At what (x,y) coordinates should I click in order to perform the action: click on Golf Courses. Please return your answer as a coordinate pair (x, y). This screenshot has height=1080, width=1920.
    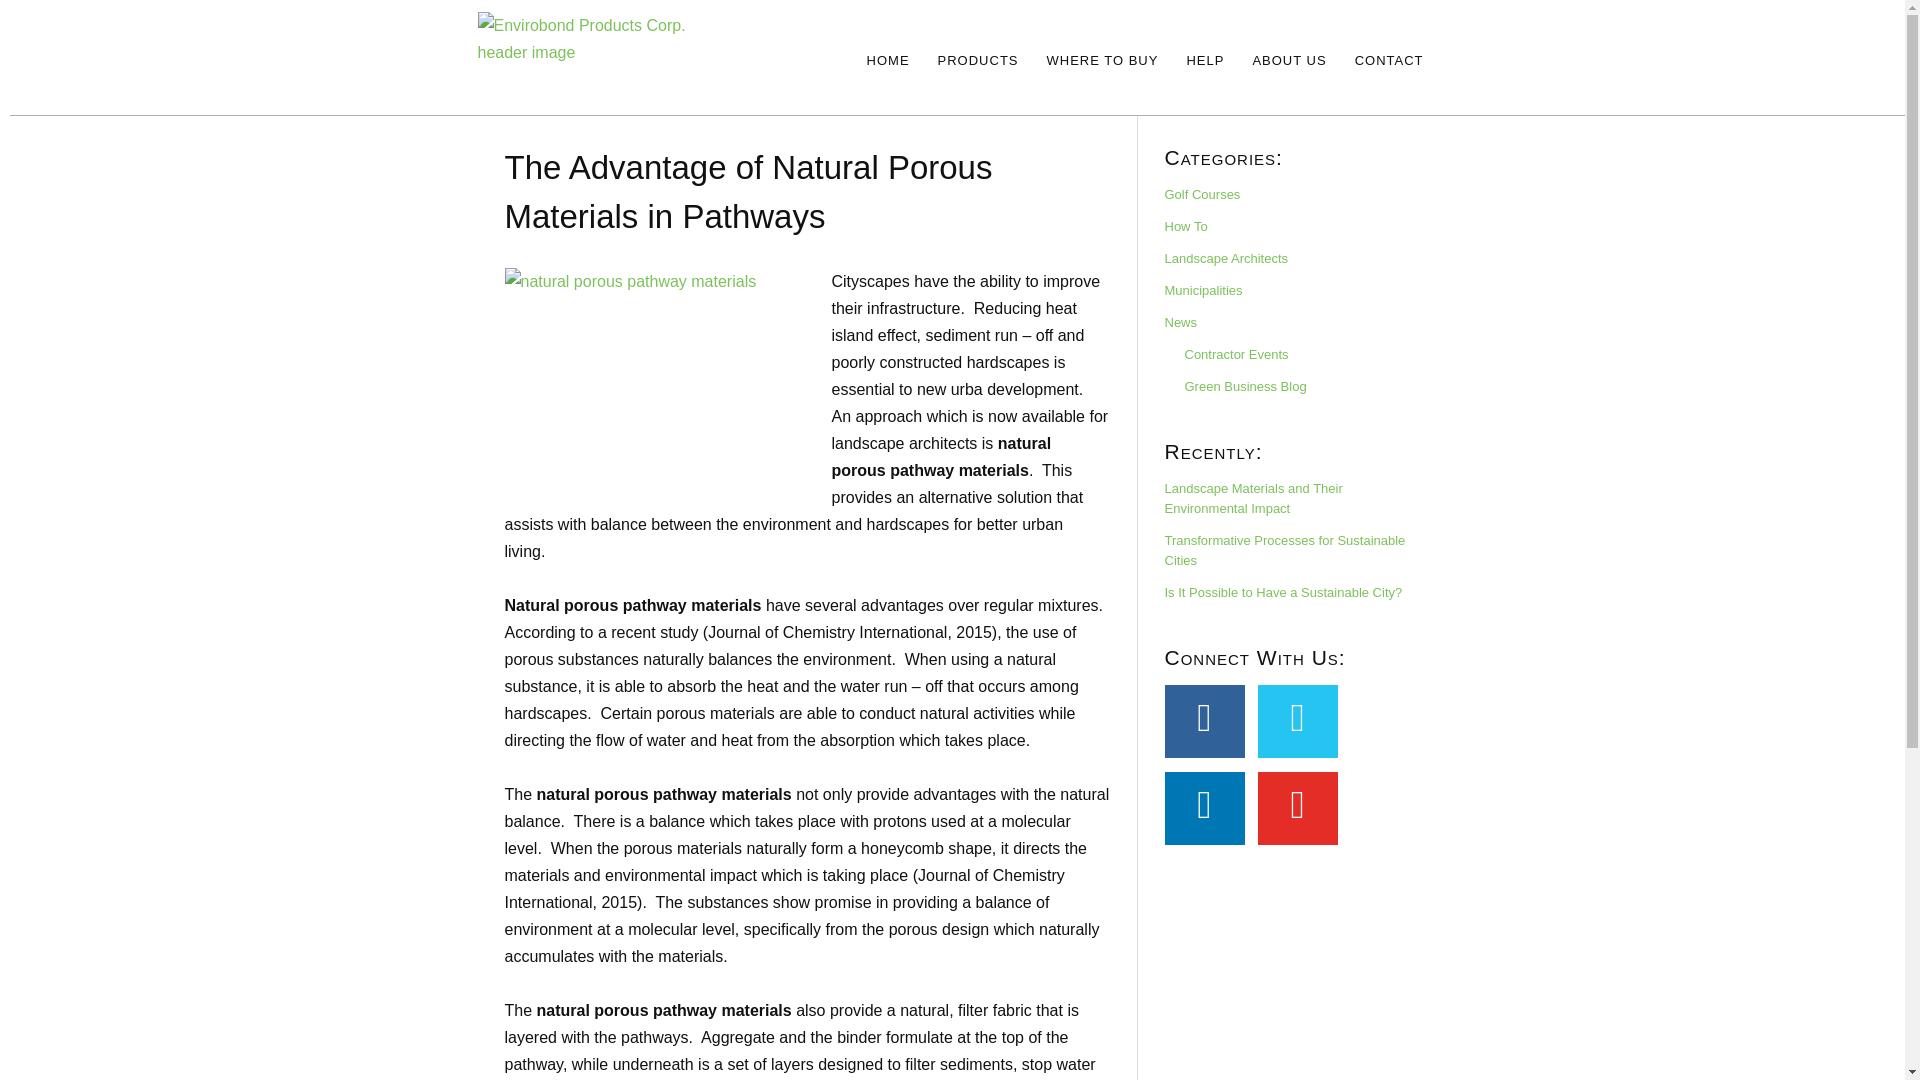
    Looking at the image, I should click on (1202, 194).